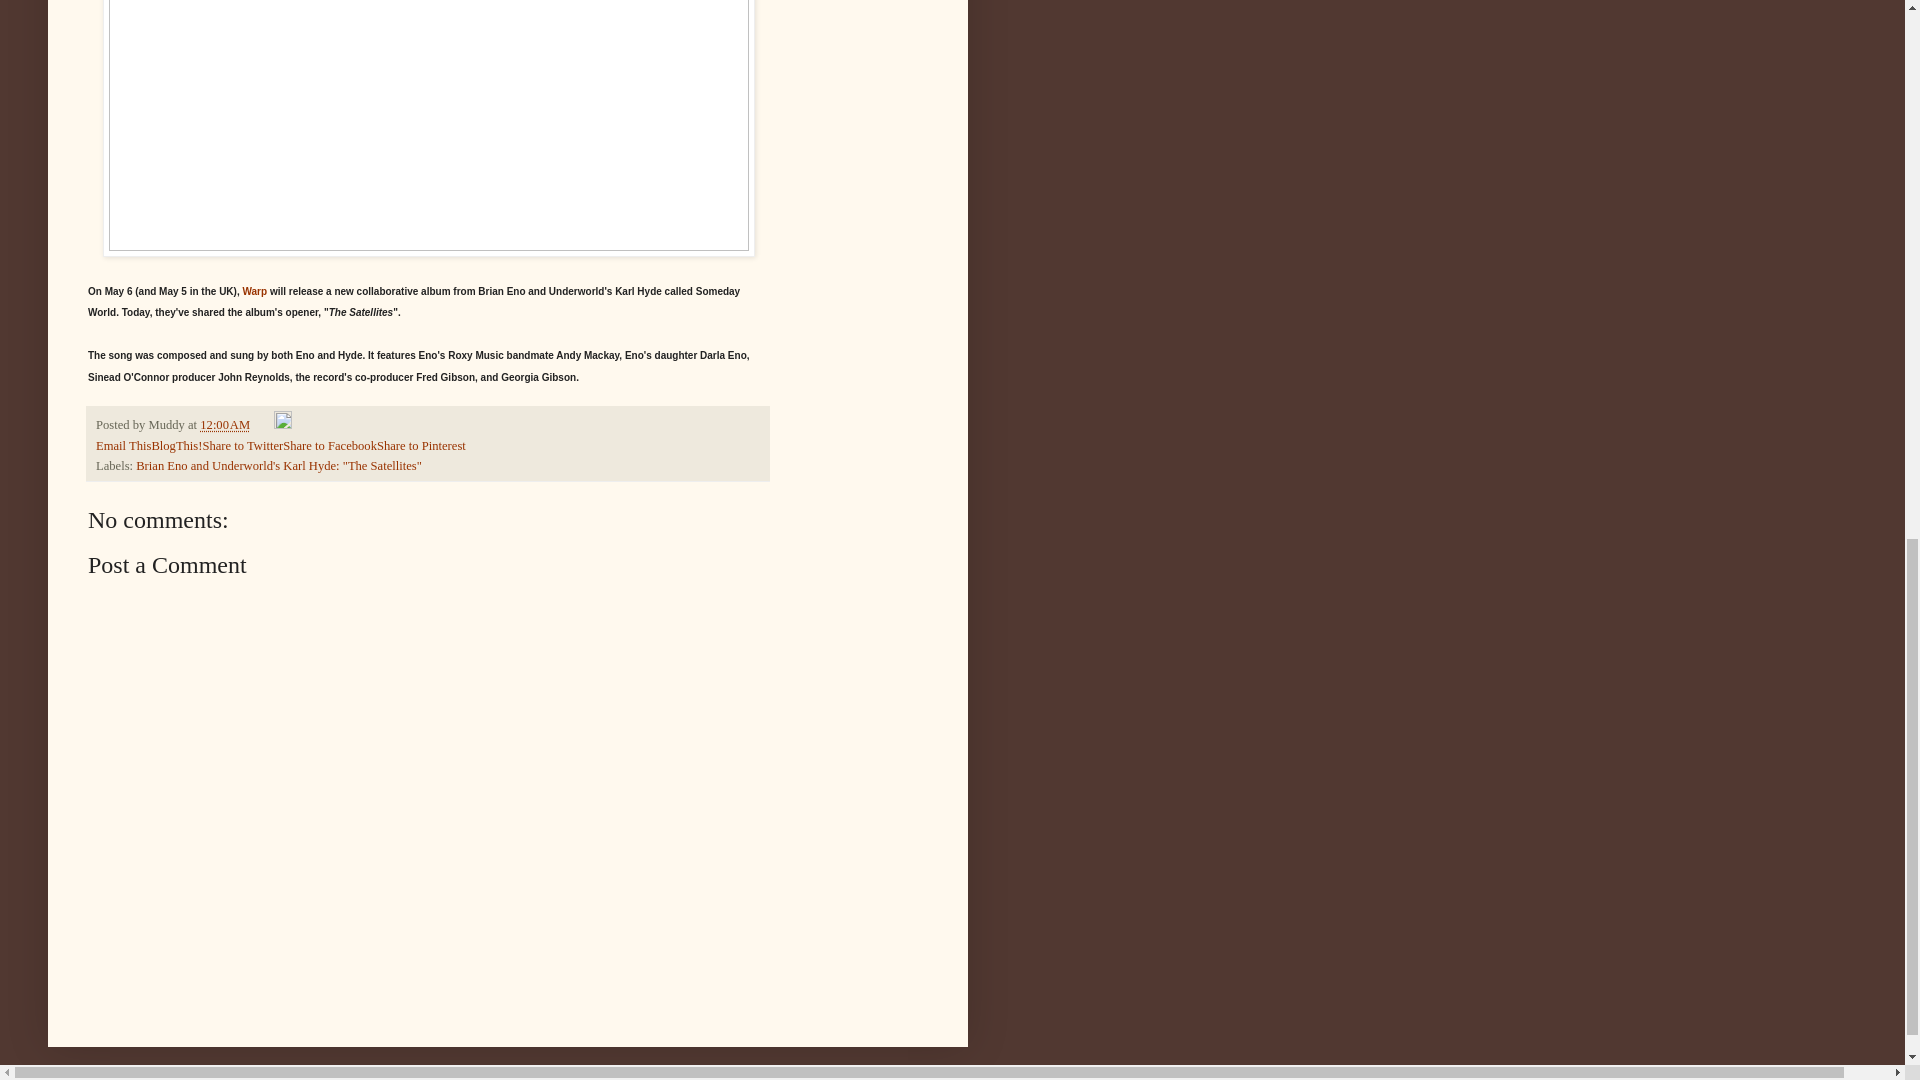 Image resolution: width=1920 pixels, height=1080 pixels. I want to click on Share to Pinterest, so click(421, 445).